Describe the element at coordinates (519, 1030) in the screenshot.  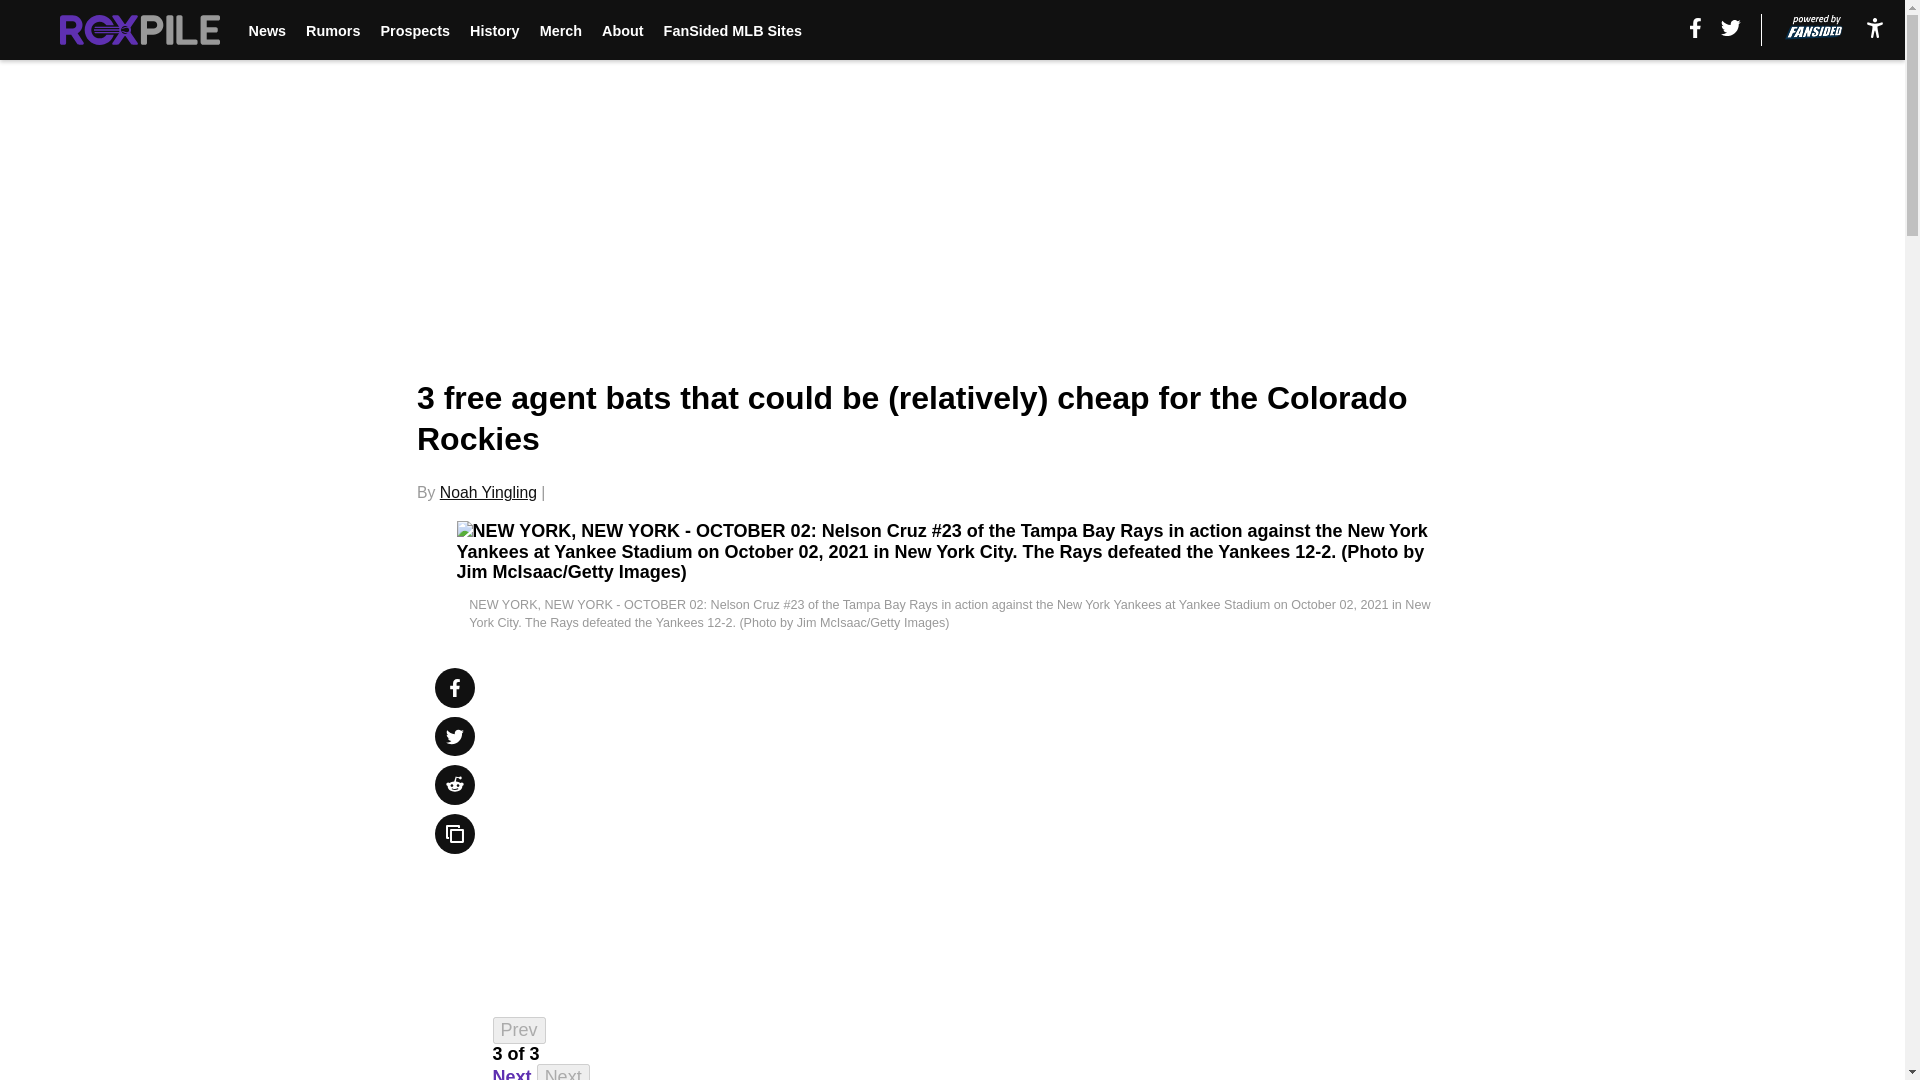
I see `Prev` at that location.